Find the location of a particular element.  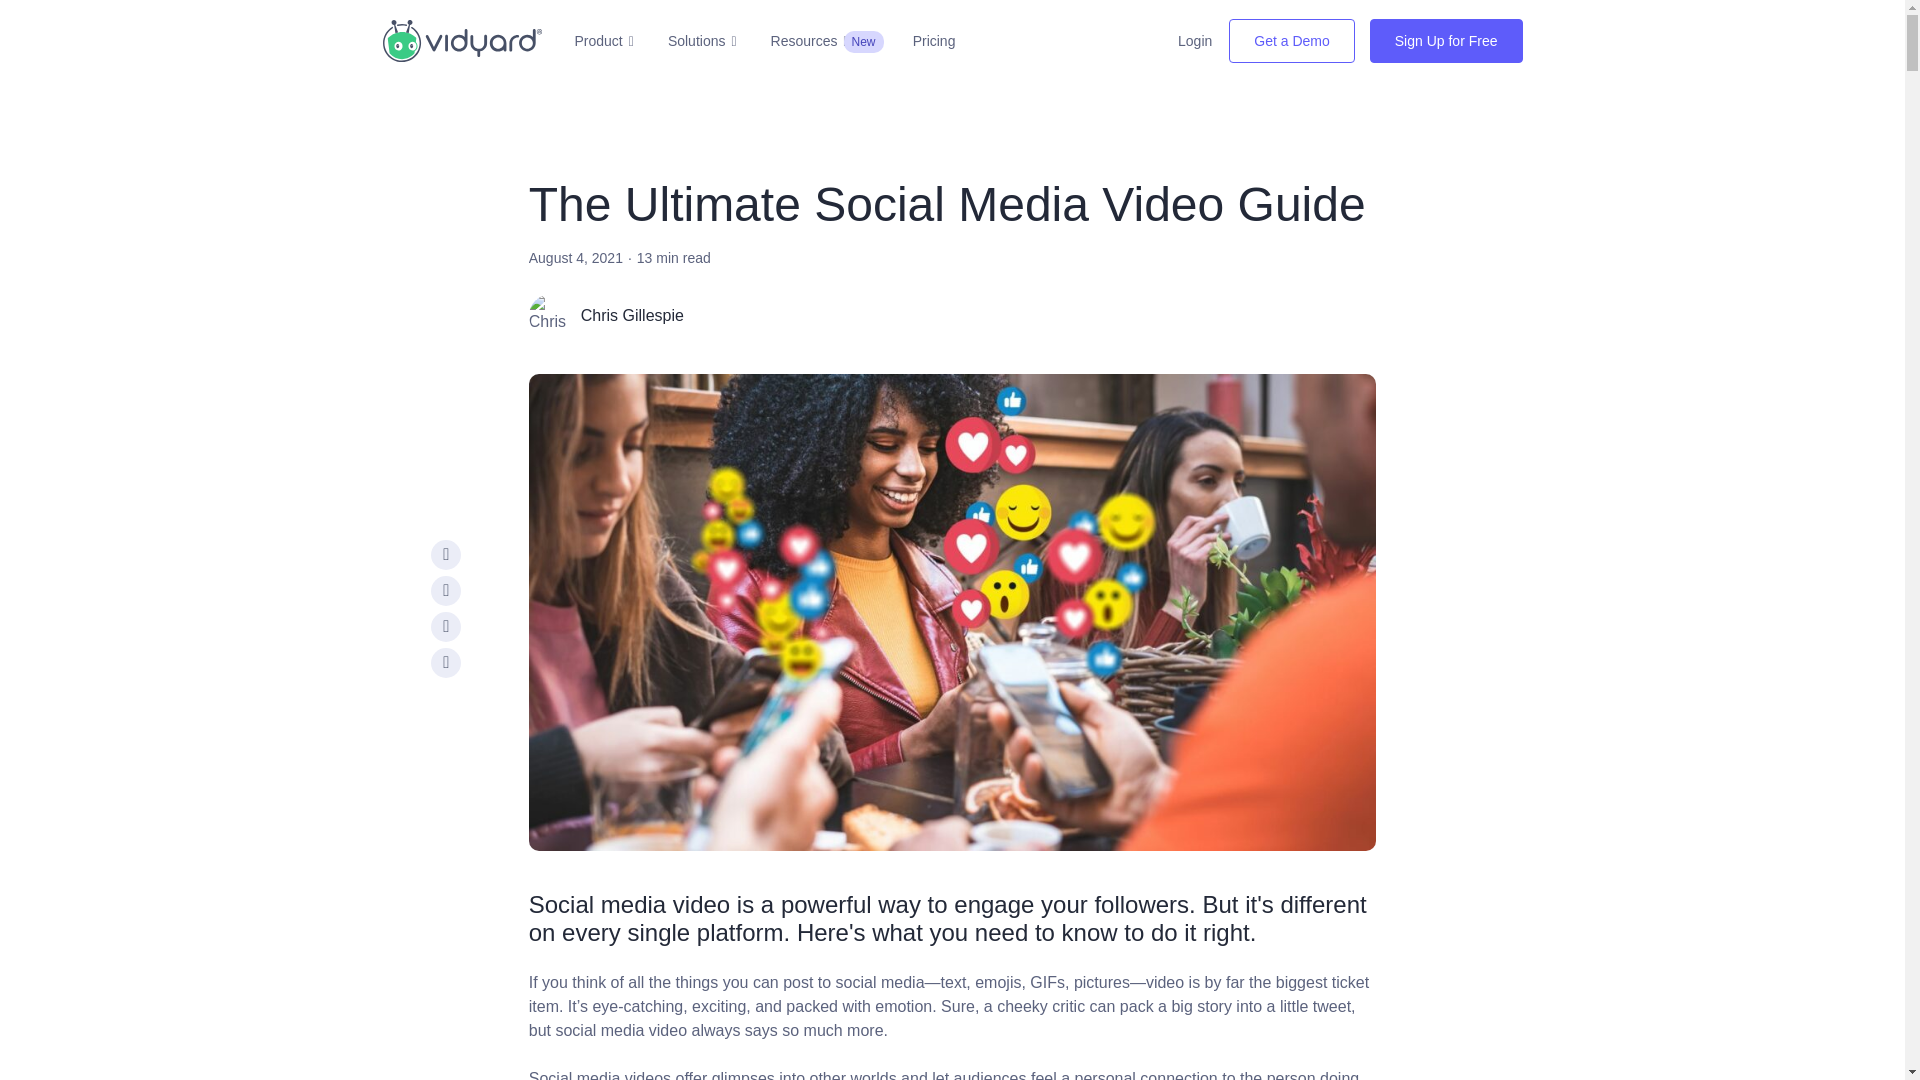

Solutions is located at coordinates (702, 41).